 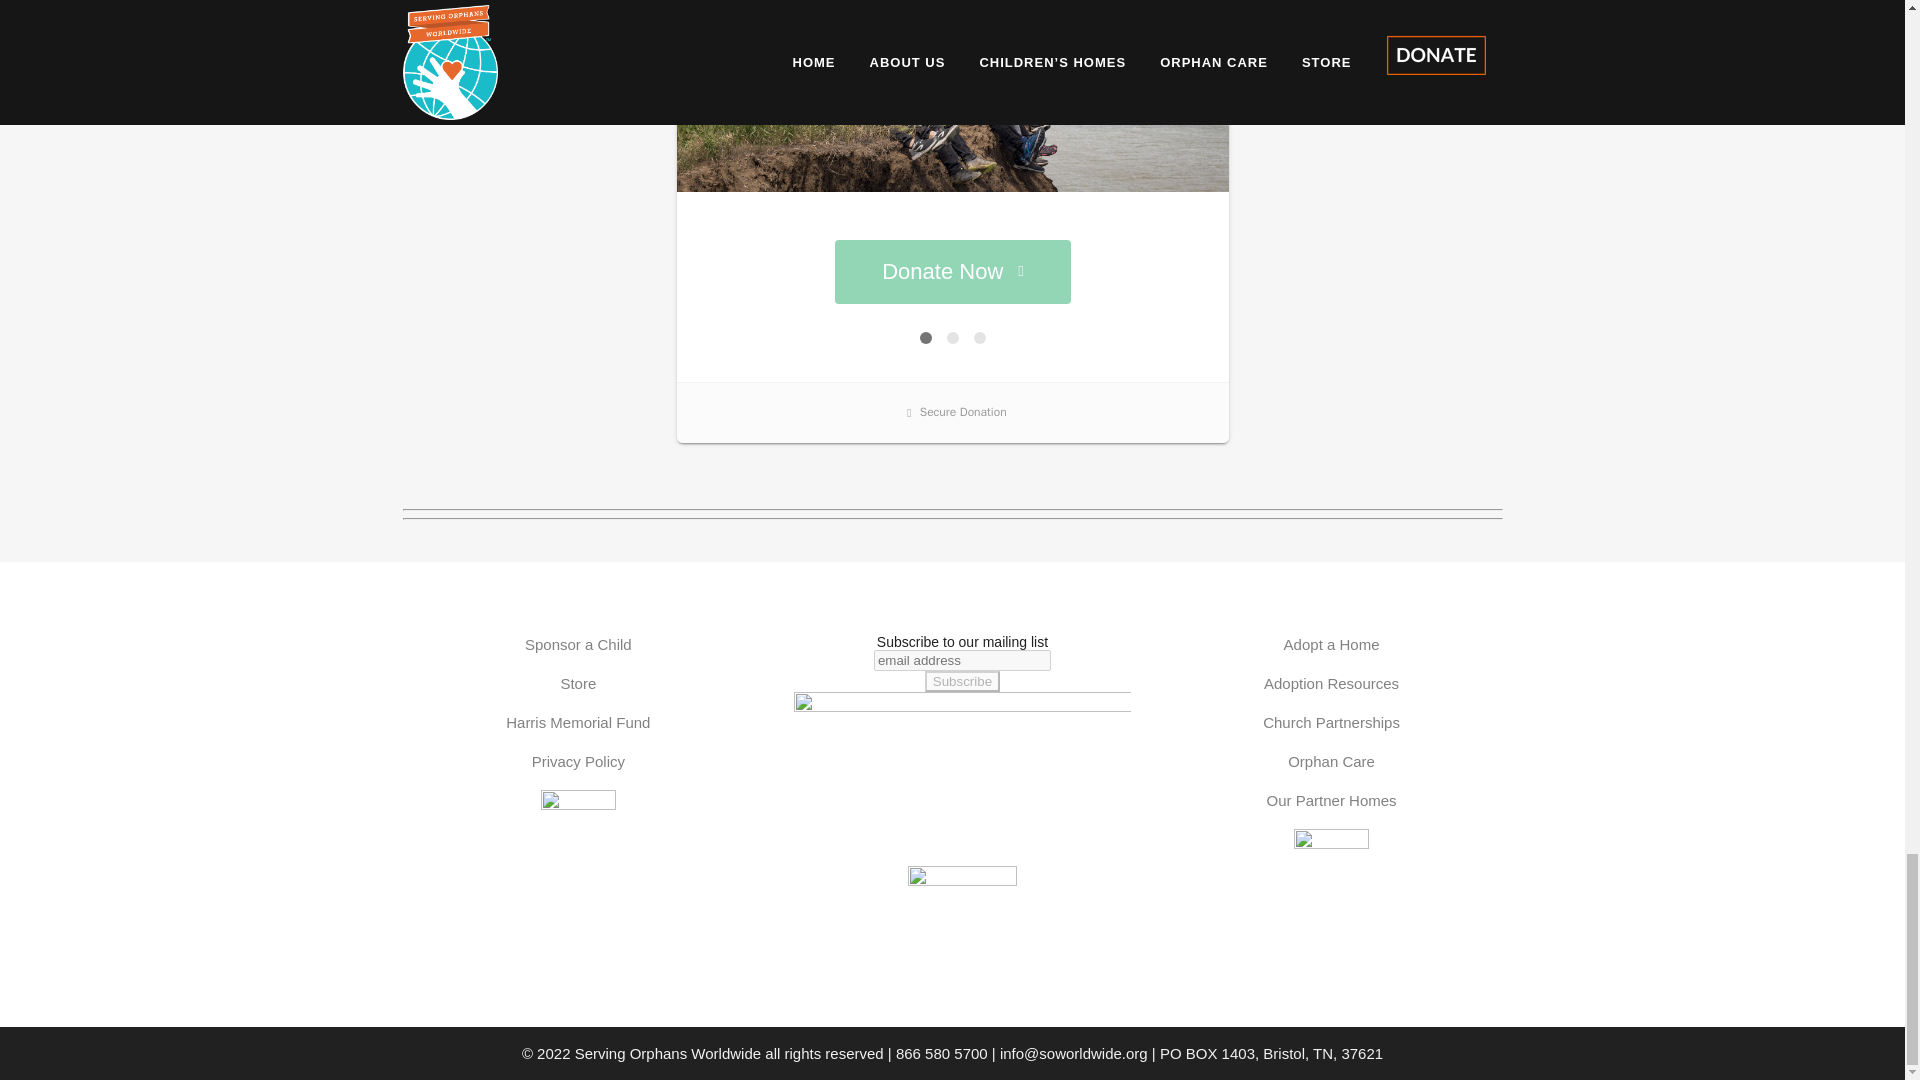 What do you see at coordinates (962, 681) in the screenshot?
I see `Subscribe` at bounding box center [962, 681].